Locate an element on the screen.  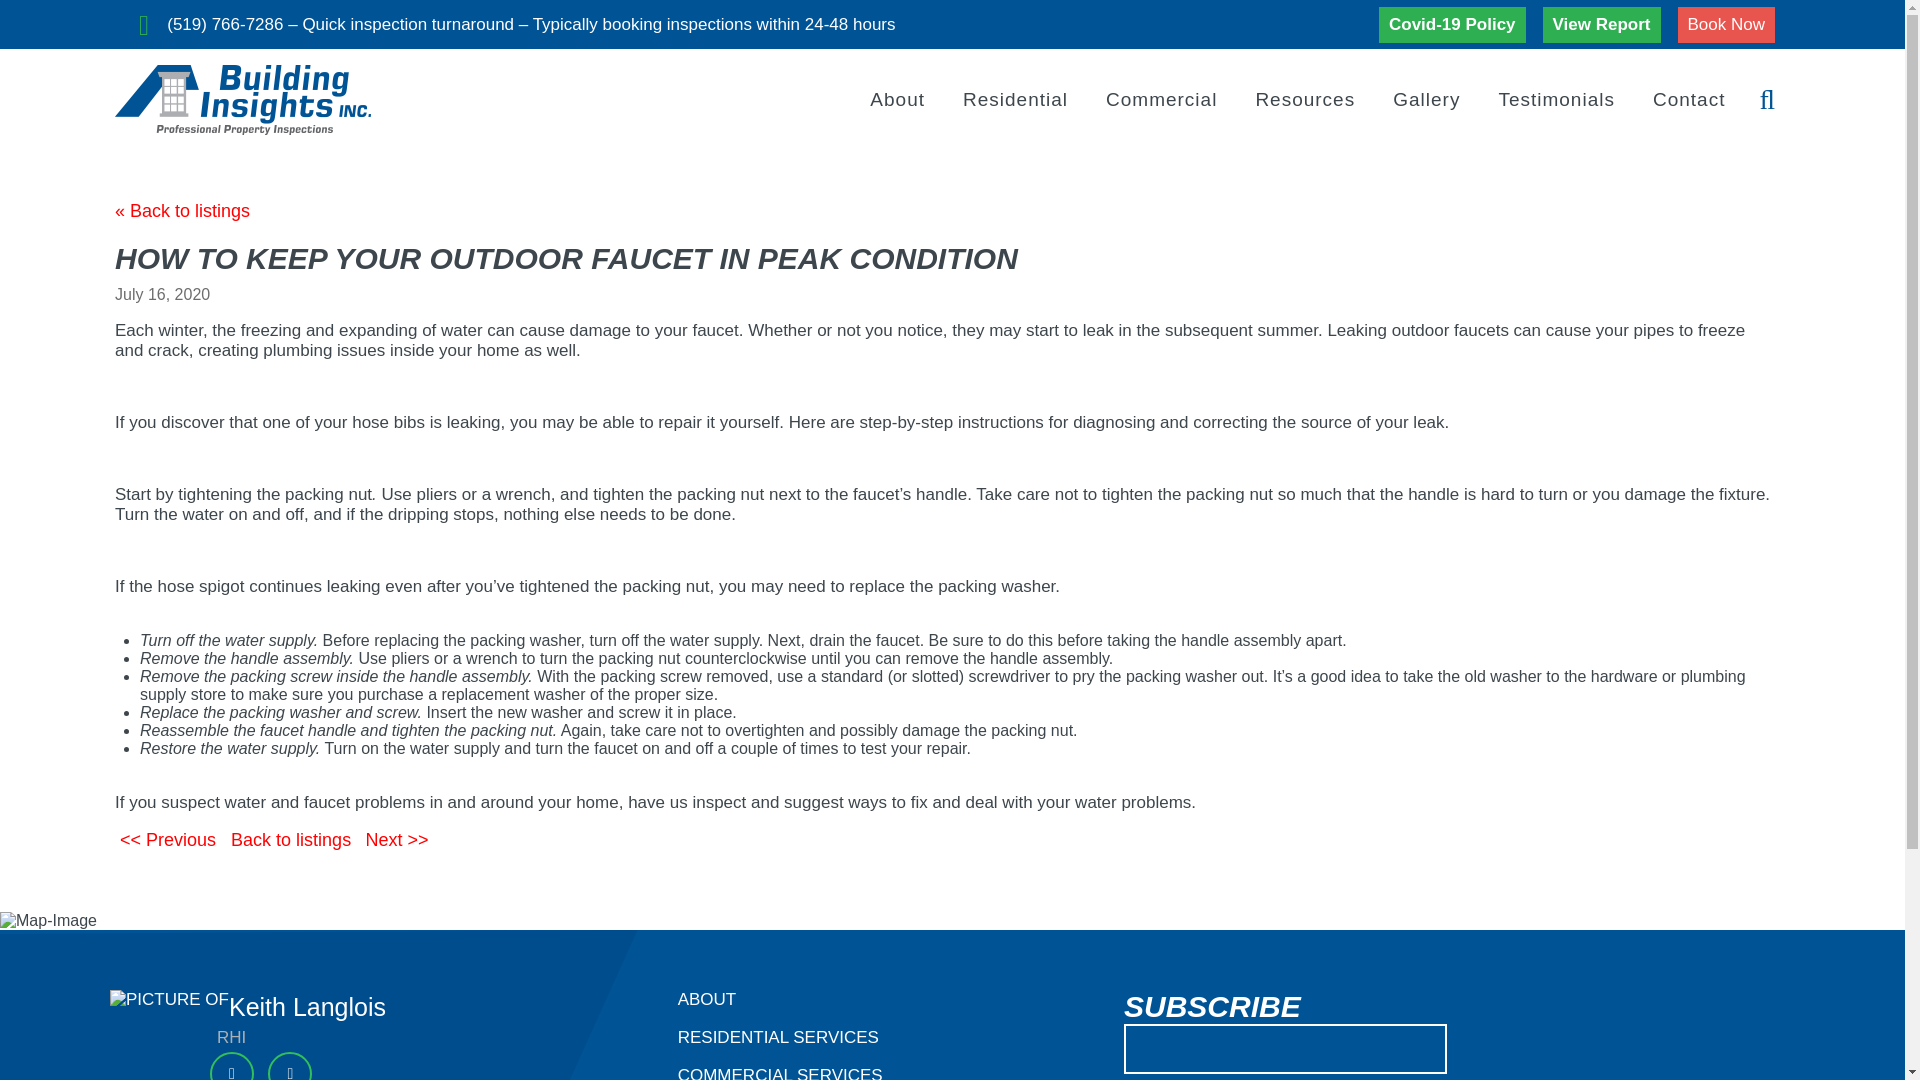
Search is located at coordinates (1666, 100).